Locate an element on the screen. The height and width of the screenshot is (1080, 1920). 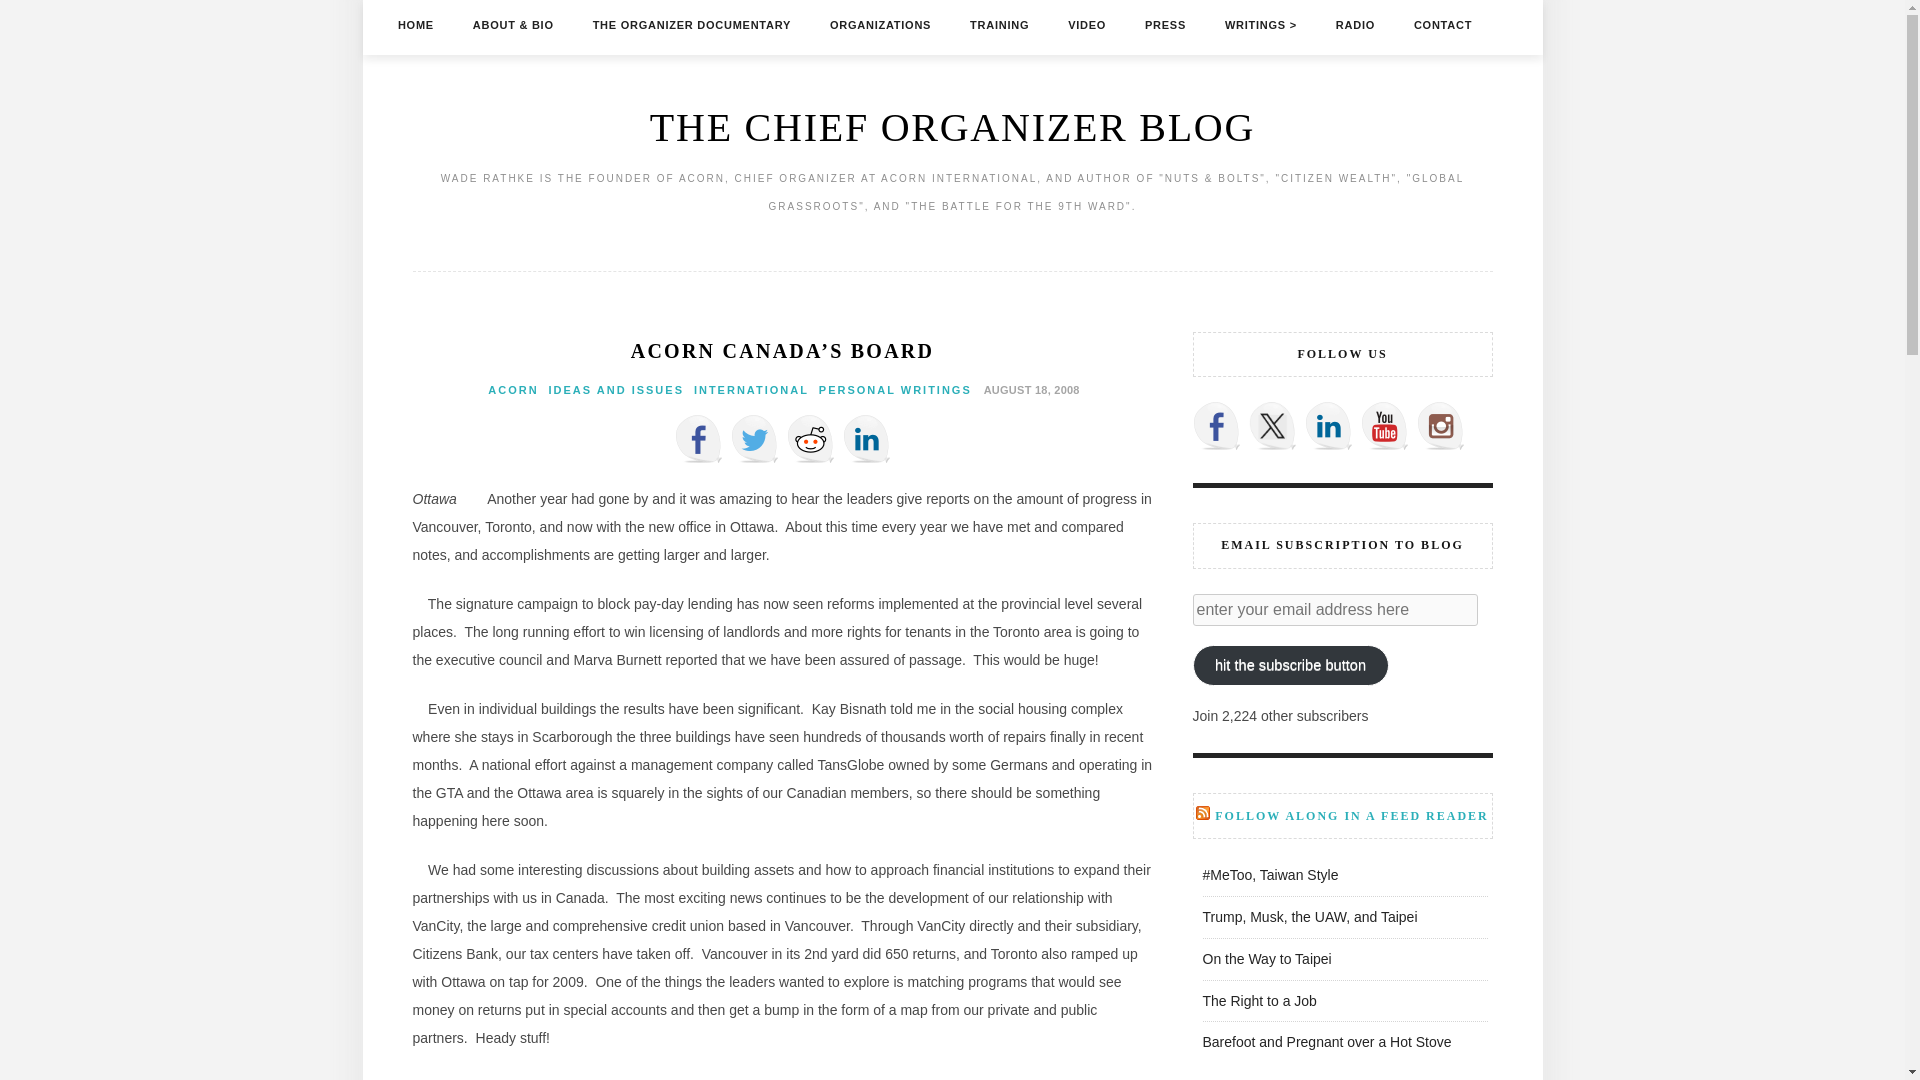
Share on LinkedIn is located at coordinates (866, 438).